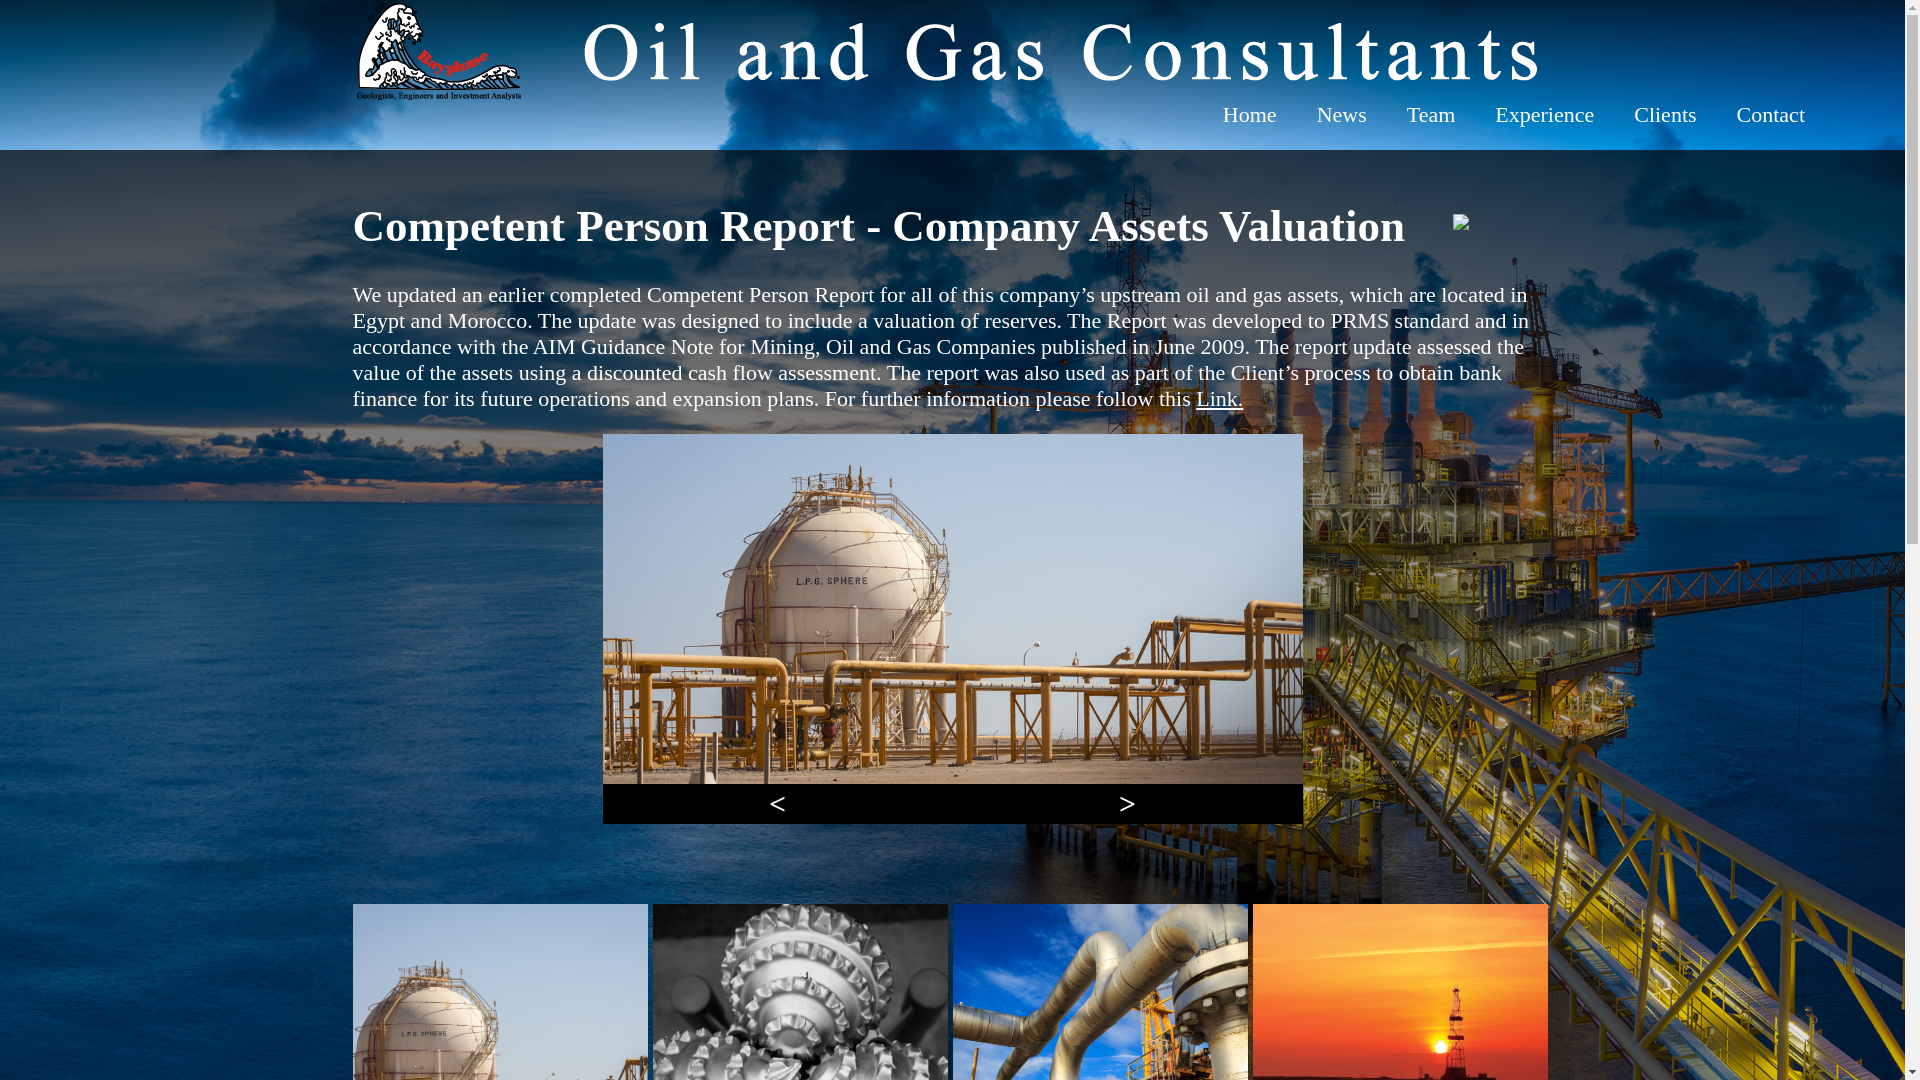 Image resolution: width=1920 pixels, height=1080 pixels. Describe the element at coordinates (1544, 114) in the screenshot. I see `Experience` at that location.